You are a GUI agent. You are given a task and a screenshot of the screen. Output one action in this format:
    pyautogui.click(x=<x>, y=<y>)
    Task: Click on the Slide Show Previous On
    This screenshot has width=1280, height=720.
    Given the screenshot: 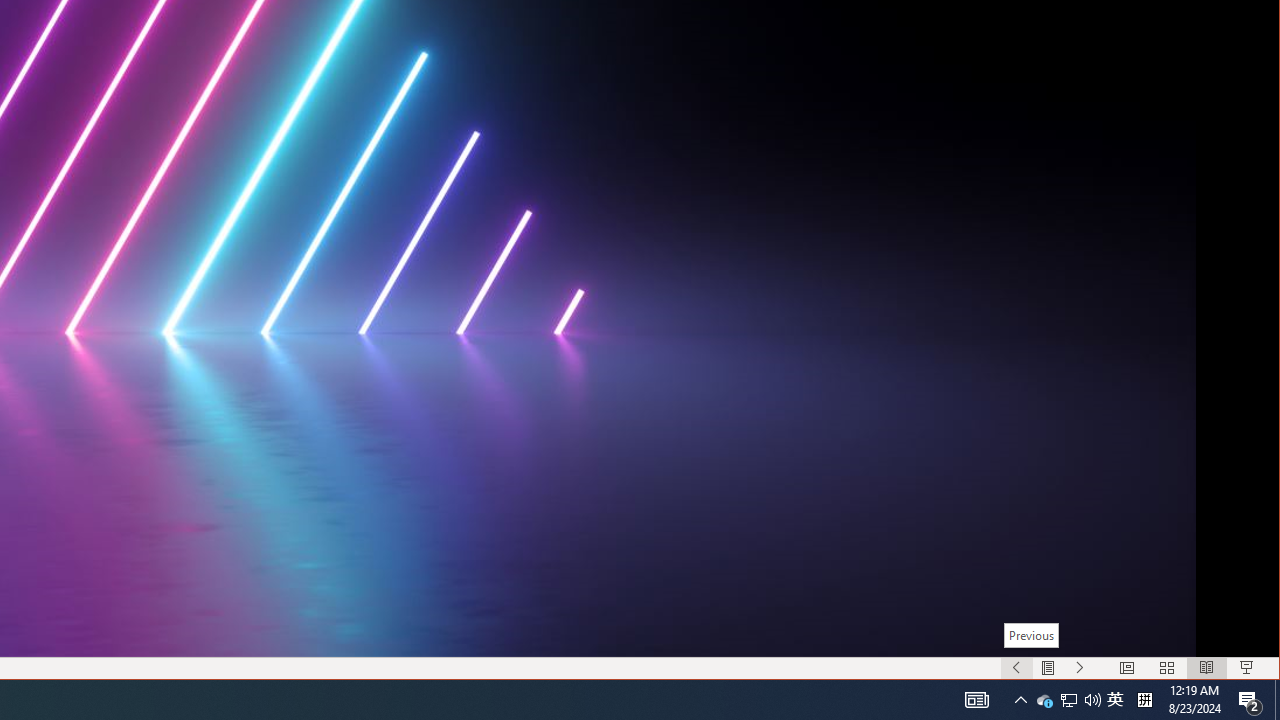 What is the action you would take?
    pyautogui.click(x=1016, y=668)
    